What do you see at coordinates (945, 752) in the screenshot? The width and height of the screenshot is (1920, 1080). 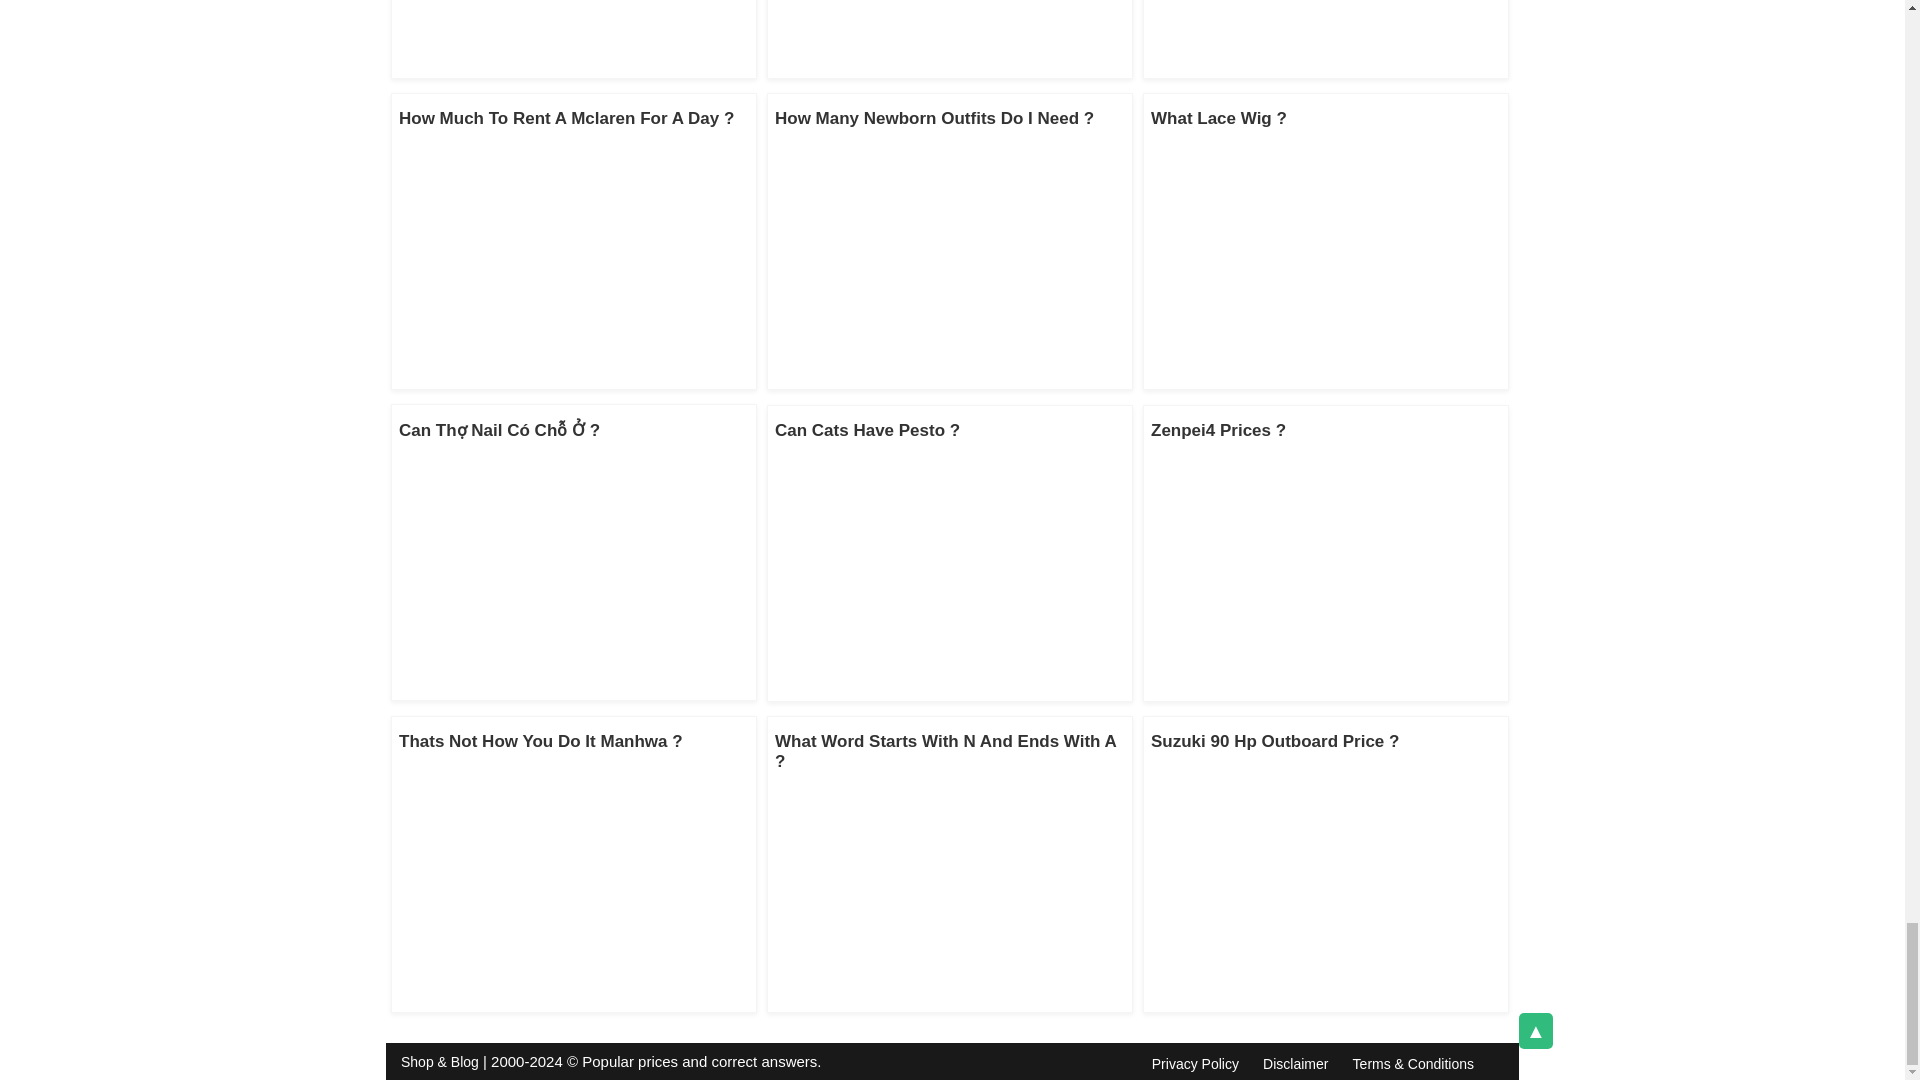 I see `What Word Starts With N And Ends With A ?` at bounding box center [945, 752].